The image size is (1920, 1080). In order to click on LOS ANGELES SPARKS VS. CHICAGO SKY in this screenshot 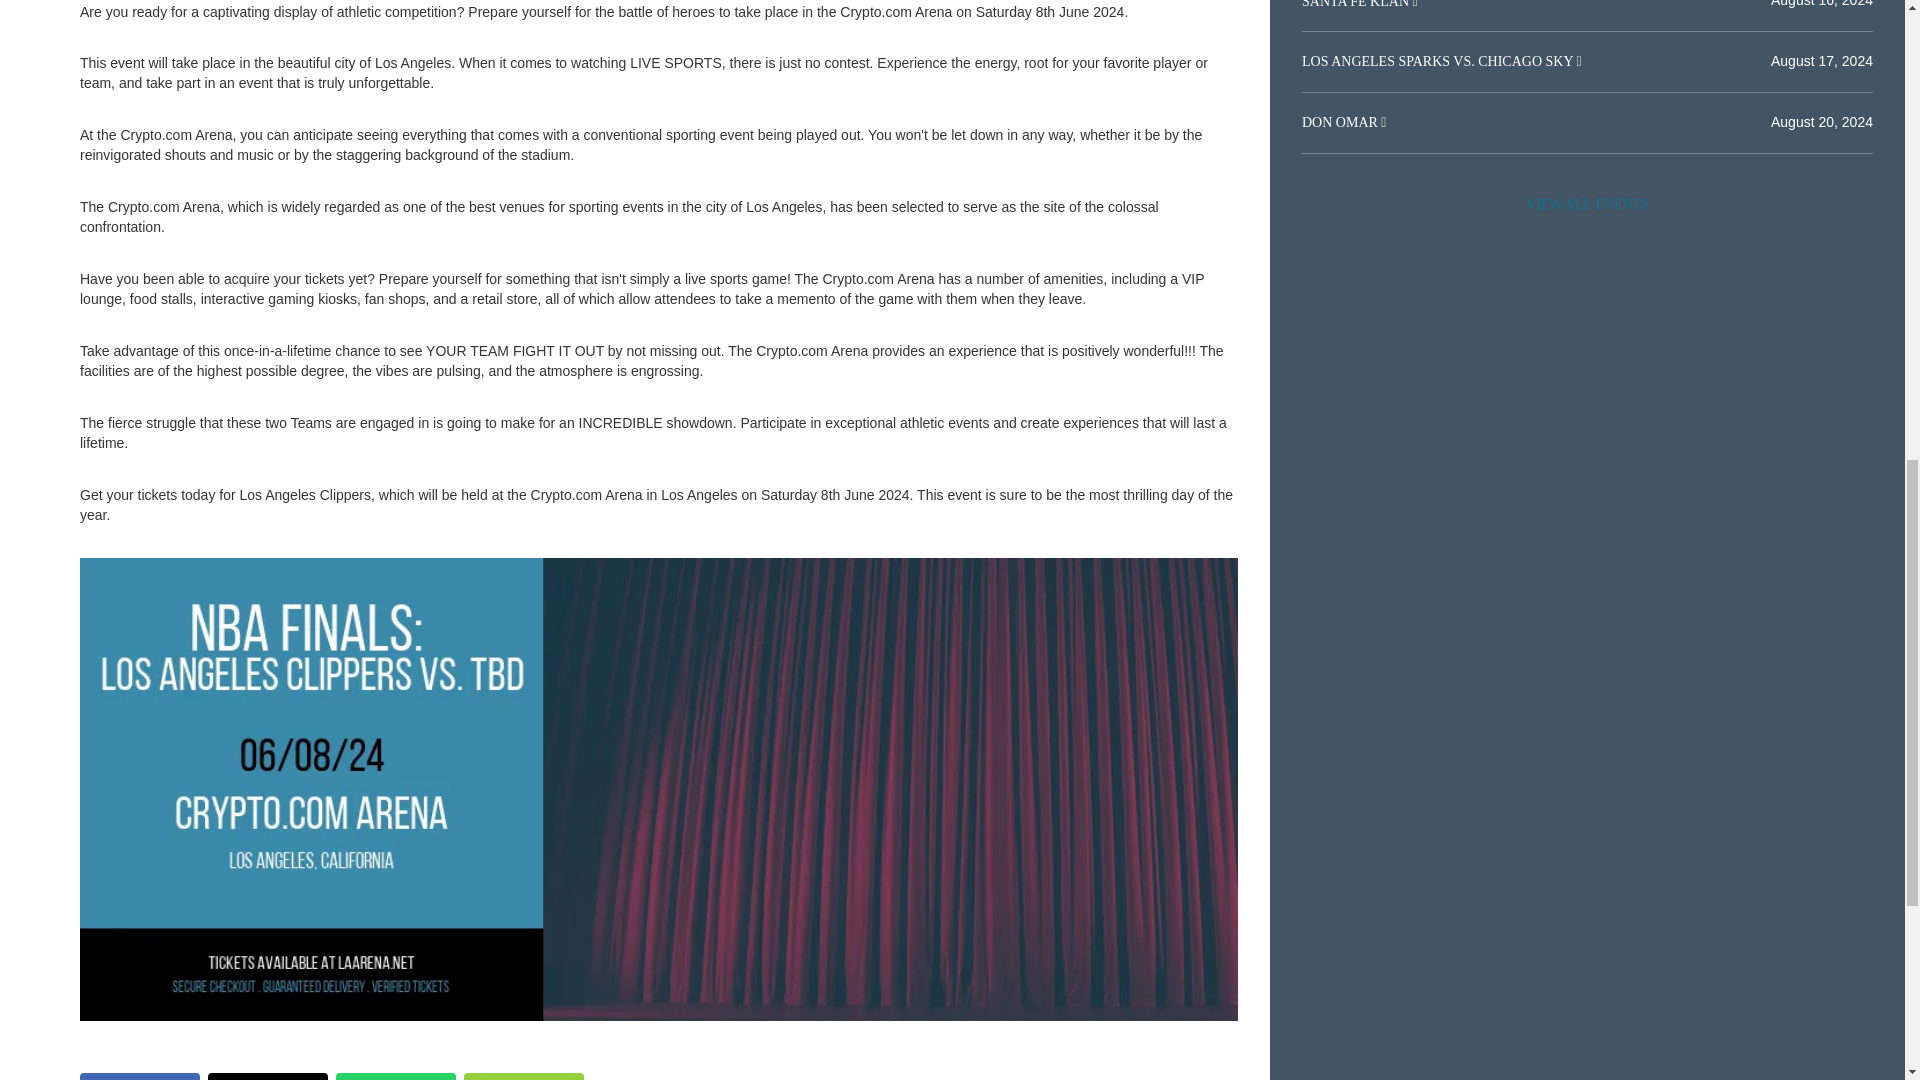, I will do `click(1438, 62)`.